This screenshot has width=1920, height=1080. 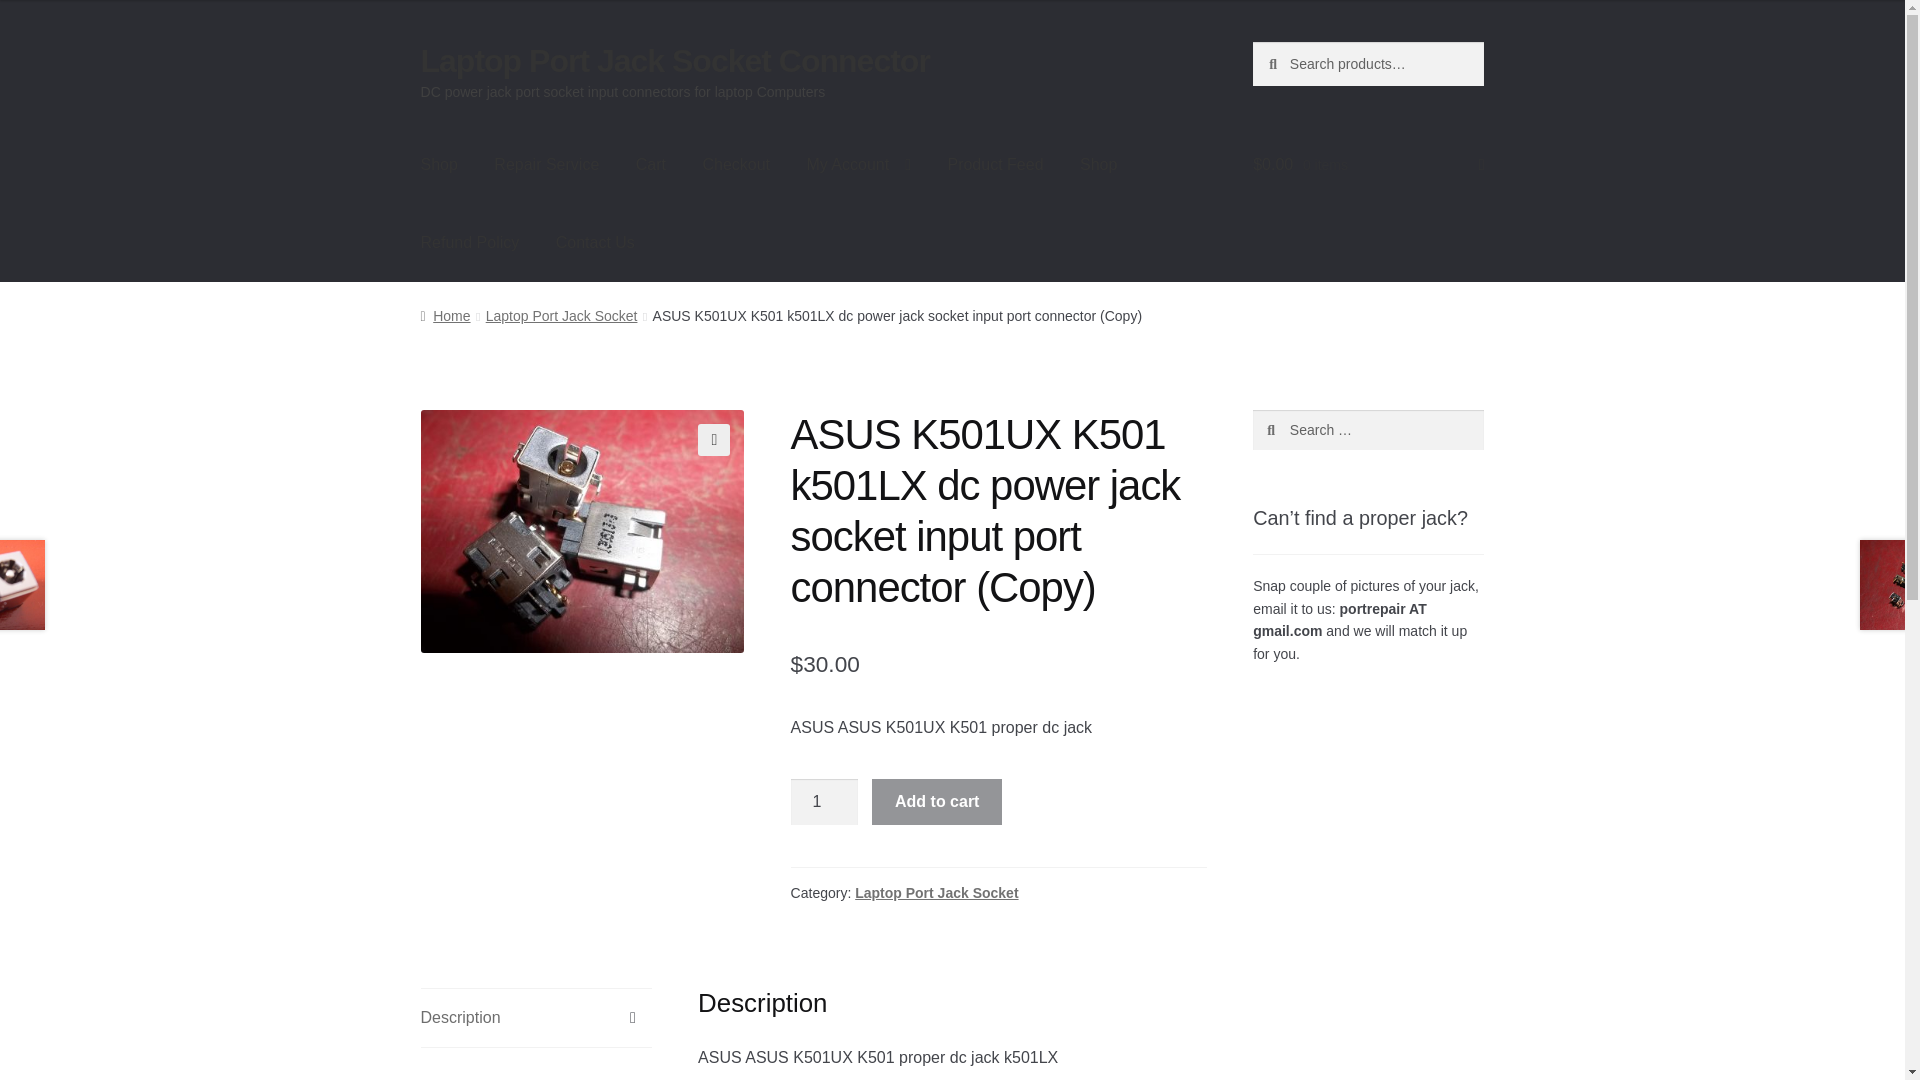 What do you see at coordinates (1368, 165) in the screenshot?
I see `View your shopping cart` at bounding box center [1368, 165].